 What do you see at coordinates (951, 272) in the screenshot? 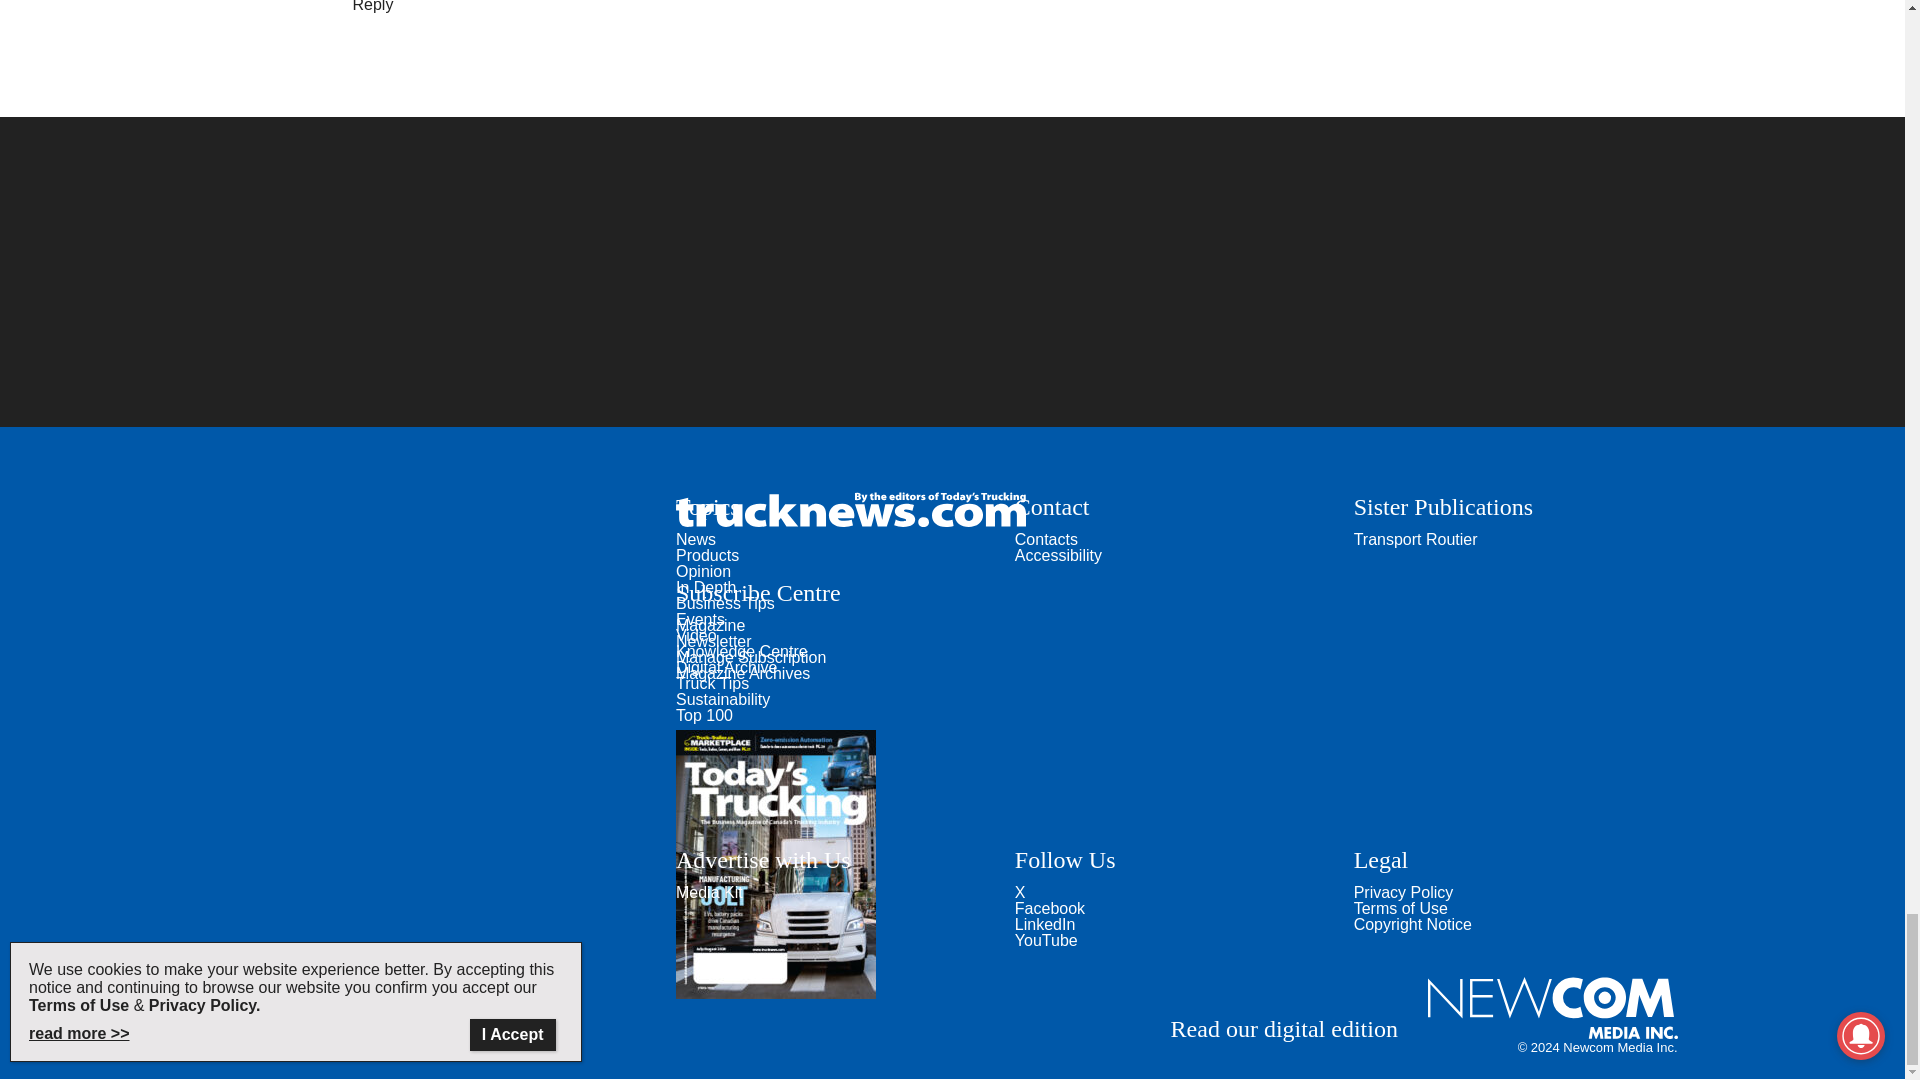
I see `3rd party ad content` at bounding box center [951, 272].